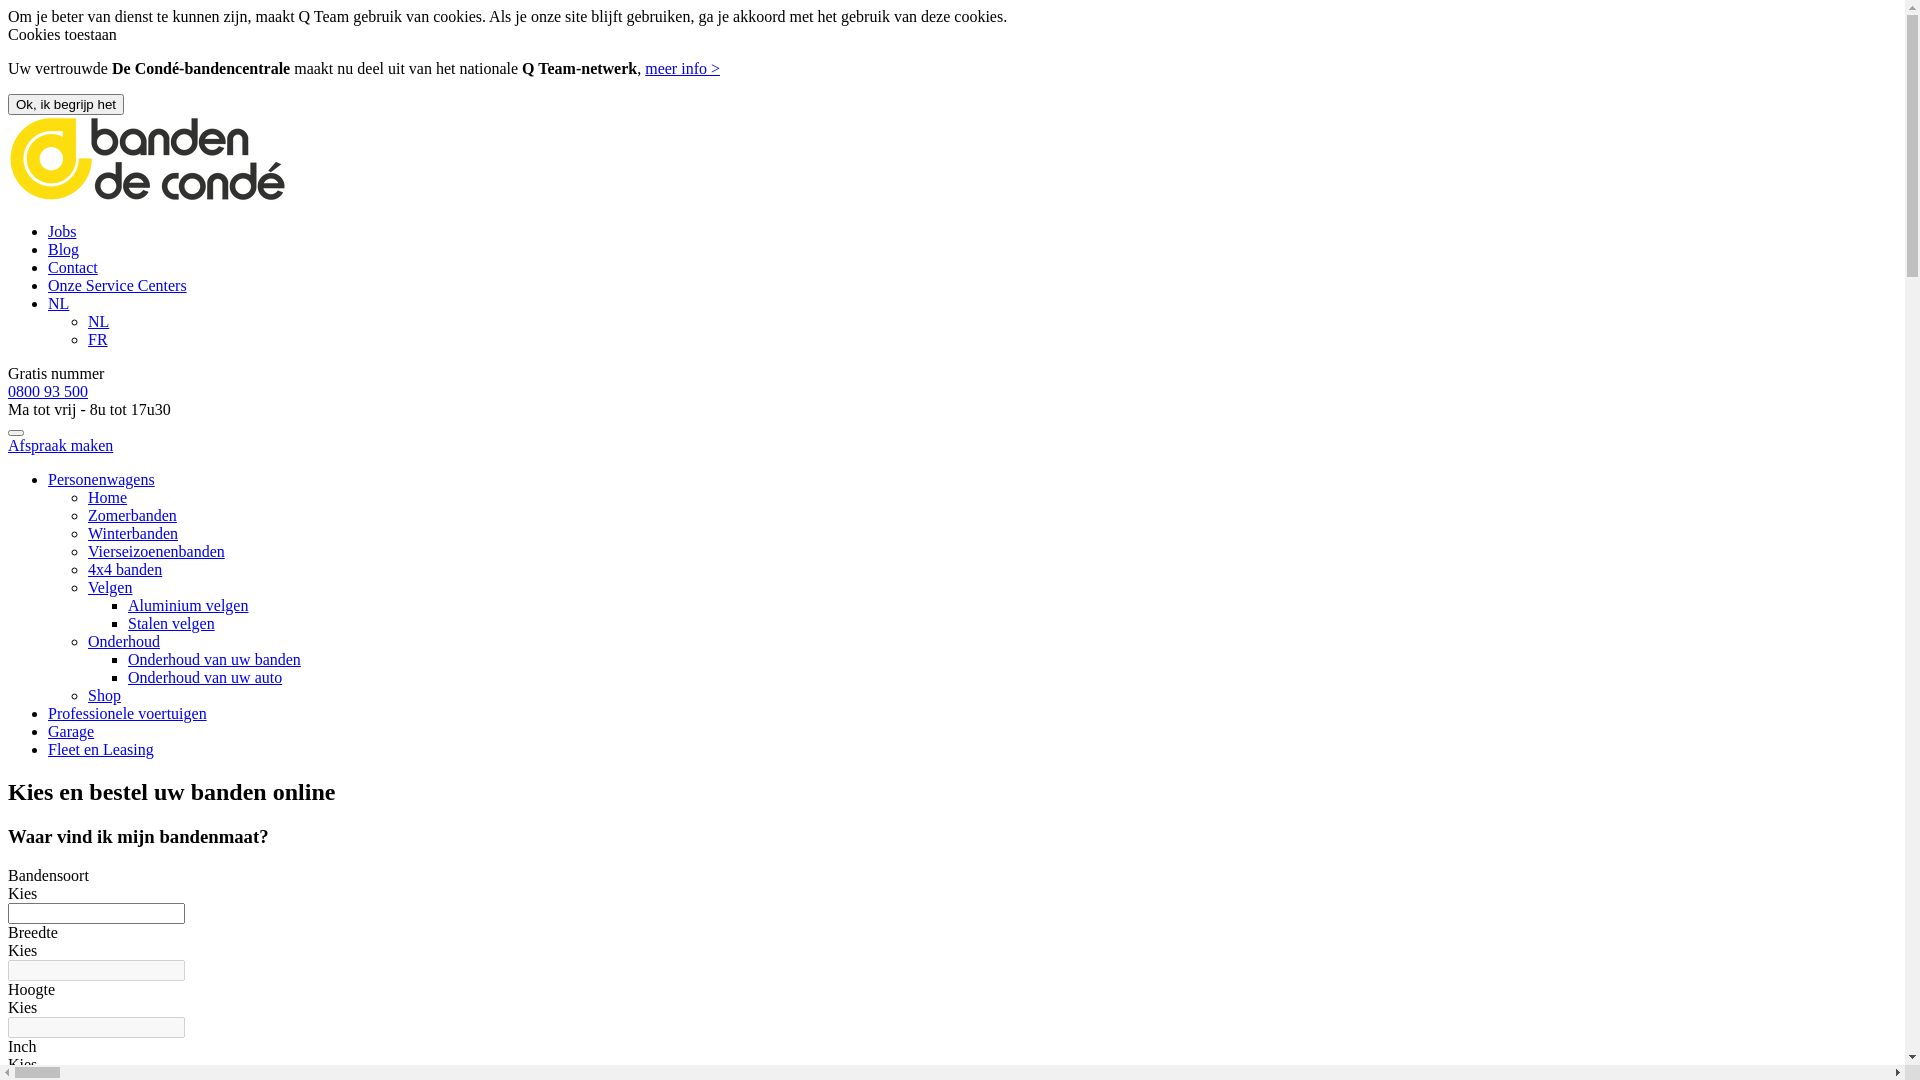 The height and width of the screenshot is (1080, 1920). What do you see at coordinates (128, 714) in the screenshot?
I see `Professionele voertuigen` at bounding box center [128, 714].